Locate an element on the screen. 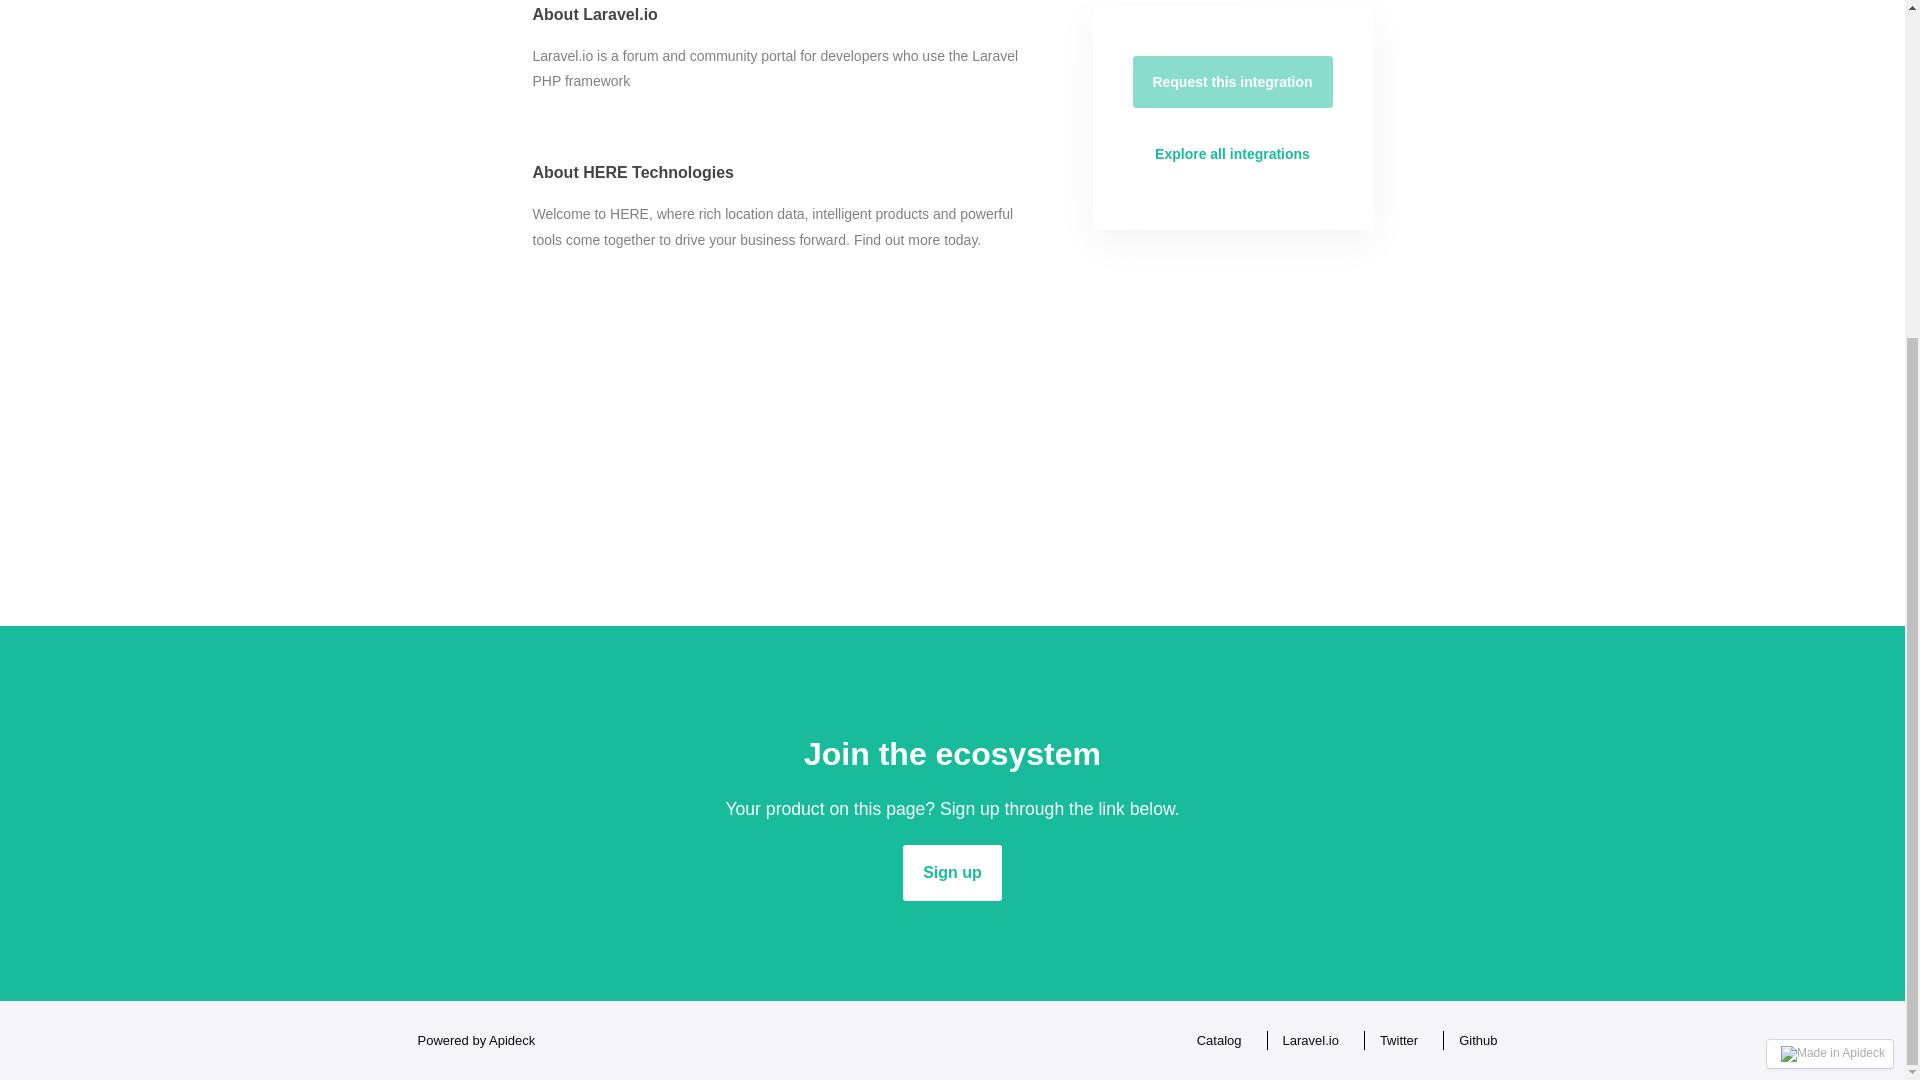 The image size is (1920, 1080). Sign up is located at coordinates (952, 872).